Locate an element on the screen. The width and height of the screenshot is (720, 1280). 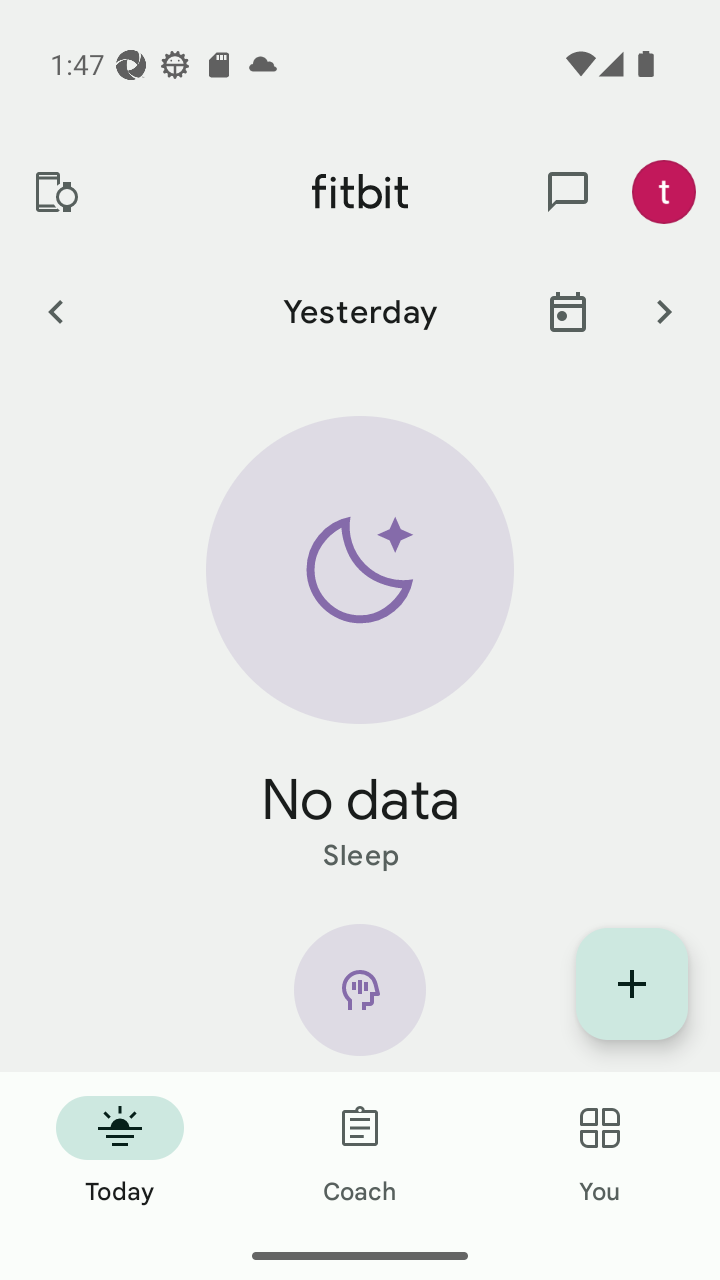
messages and notifications is located at coordinates (568, 192).